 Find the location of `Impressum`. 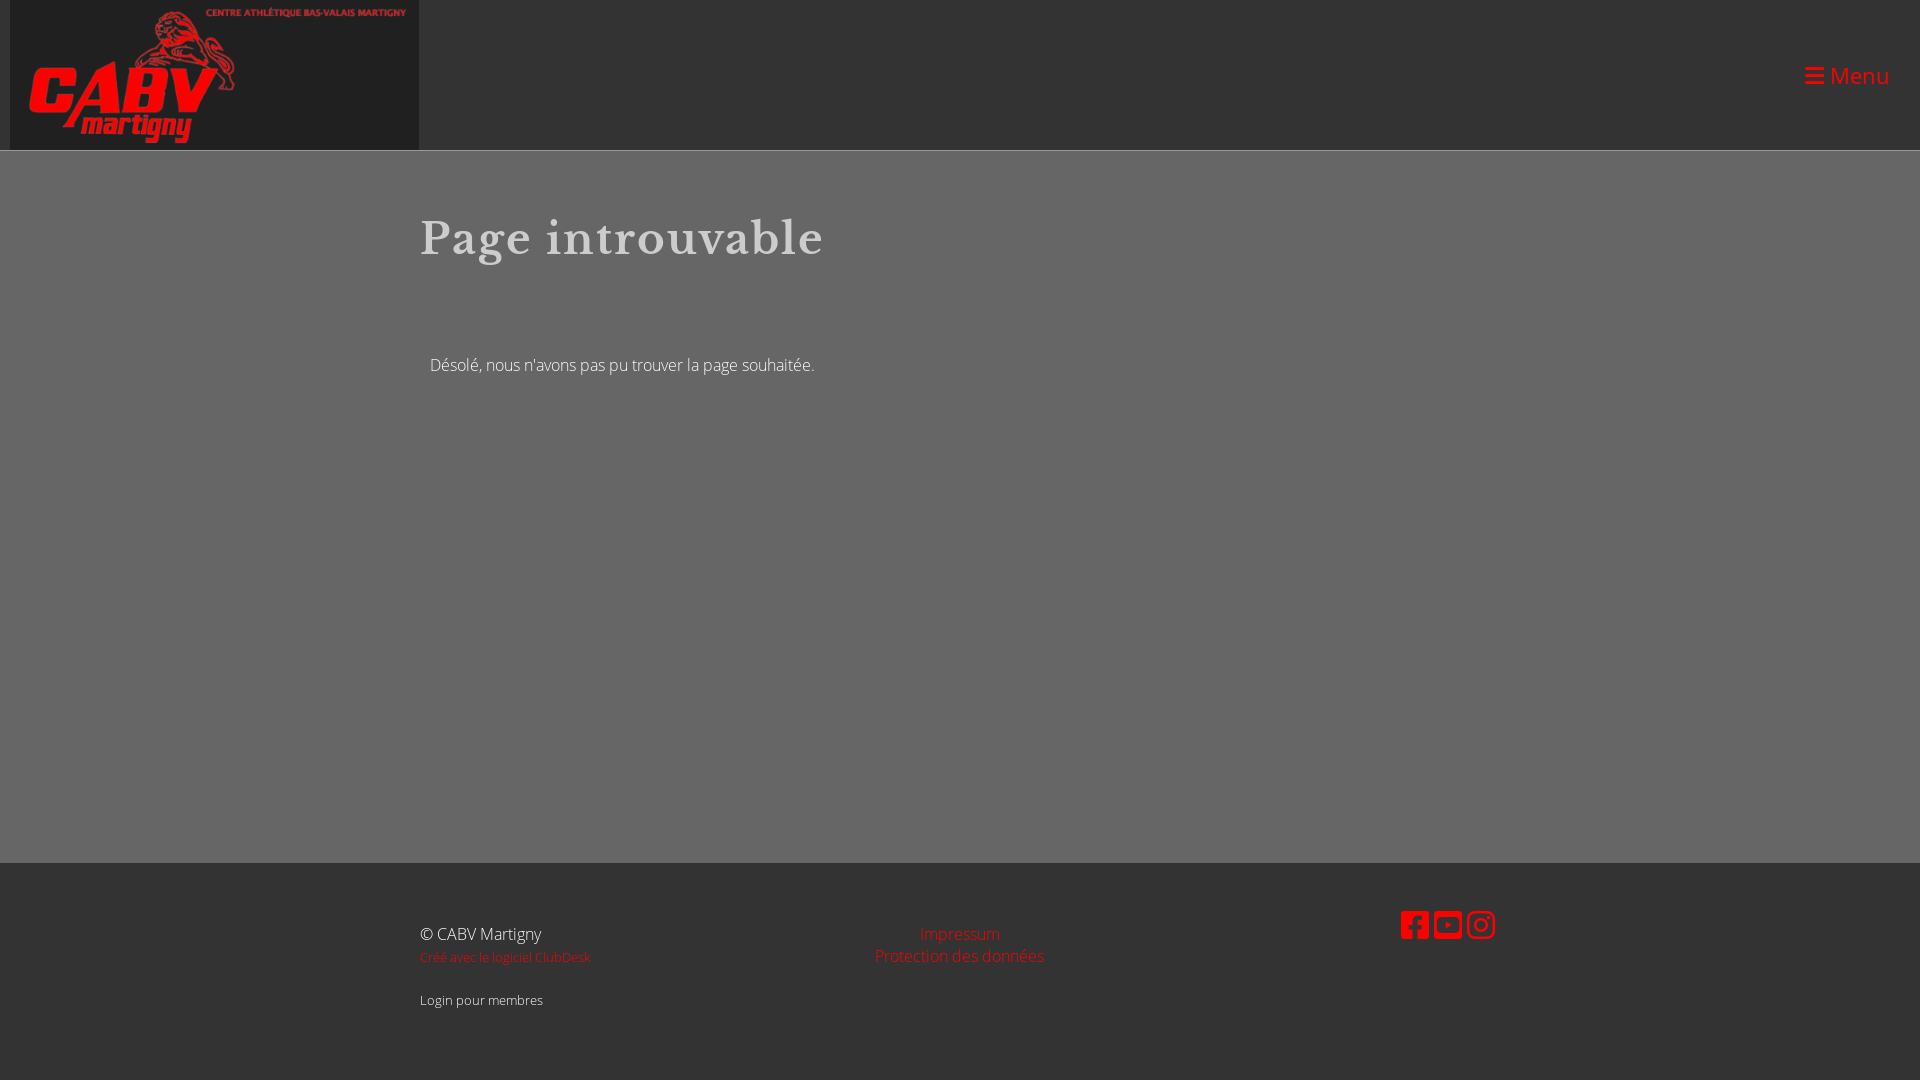

Impressum is located at coordinates (960, 934).